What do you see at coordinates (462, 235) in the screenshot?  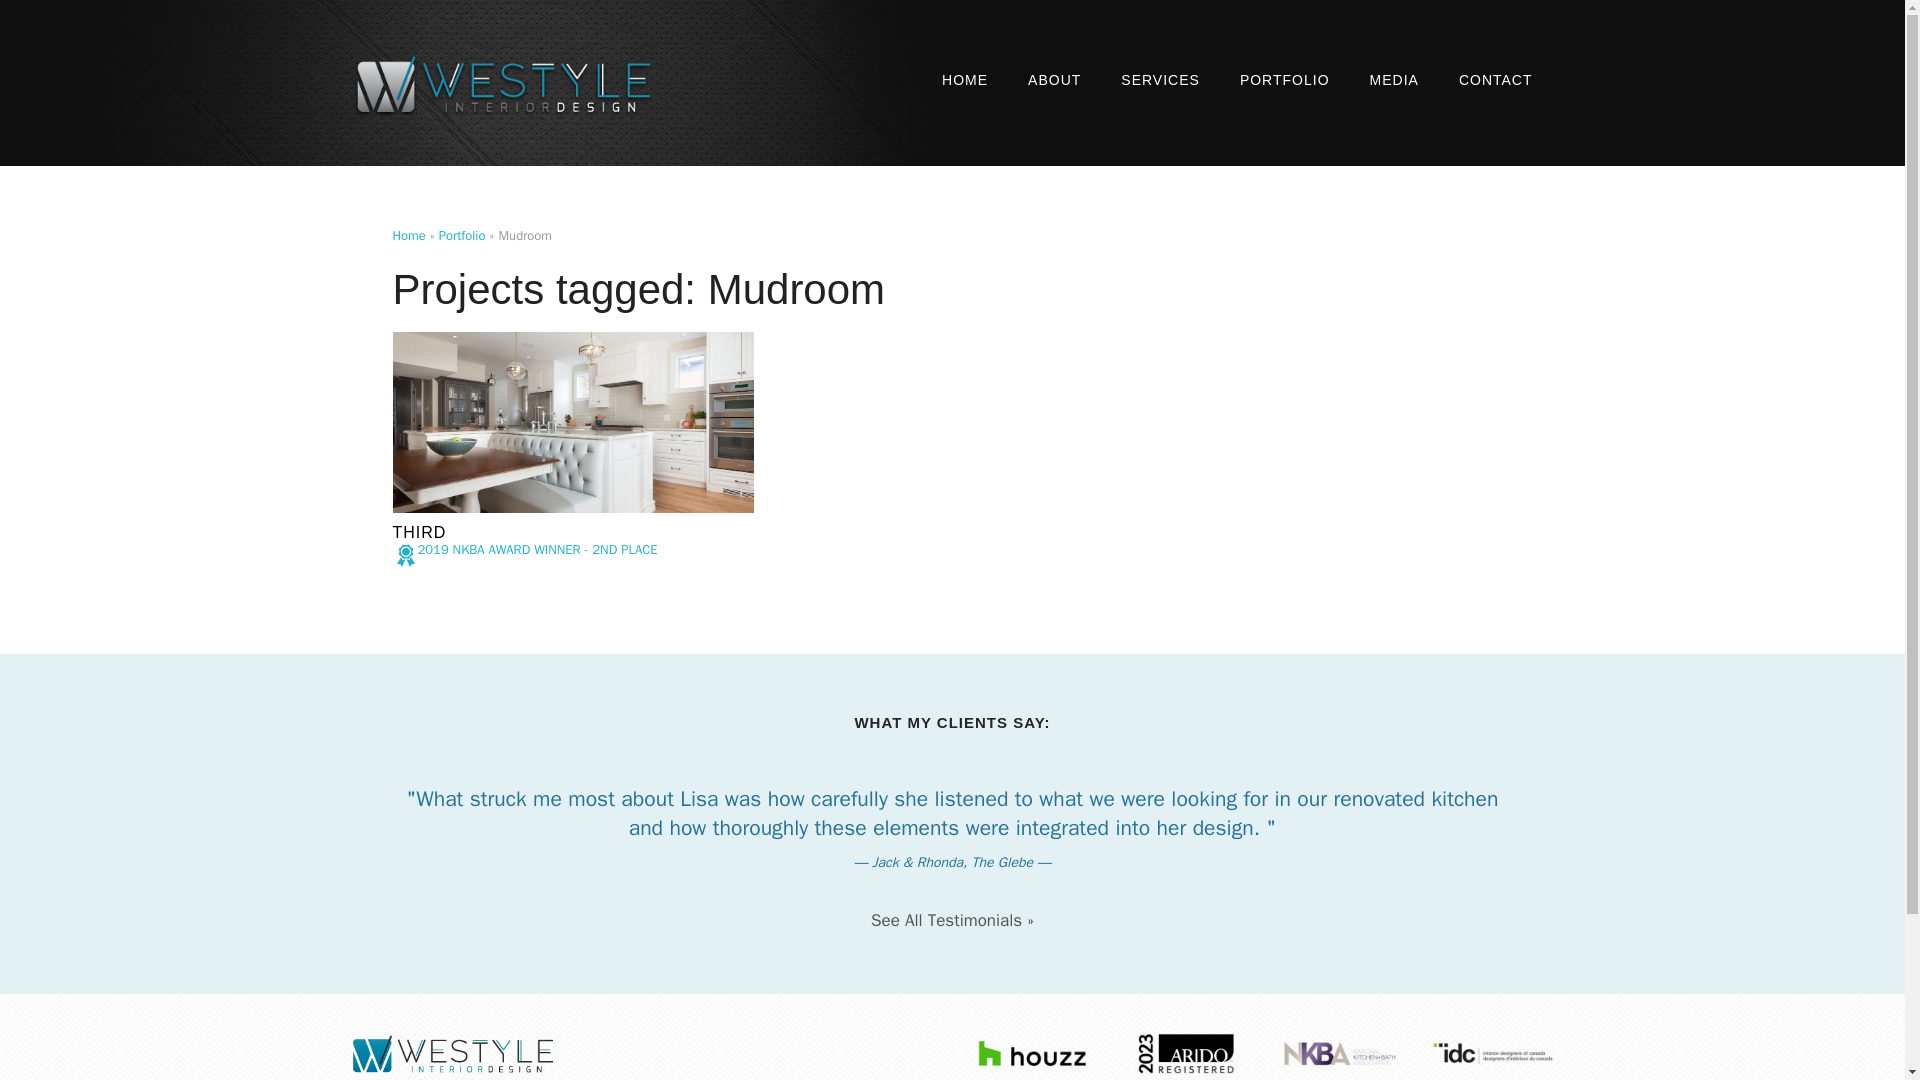 I see `Portfolio` at bounding box center [462, 235].